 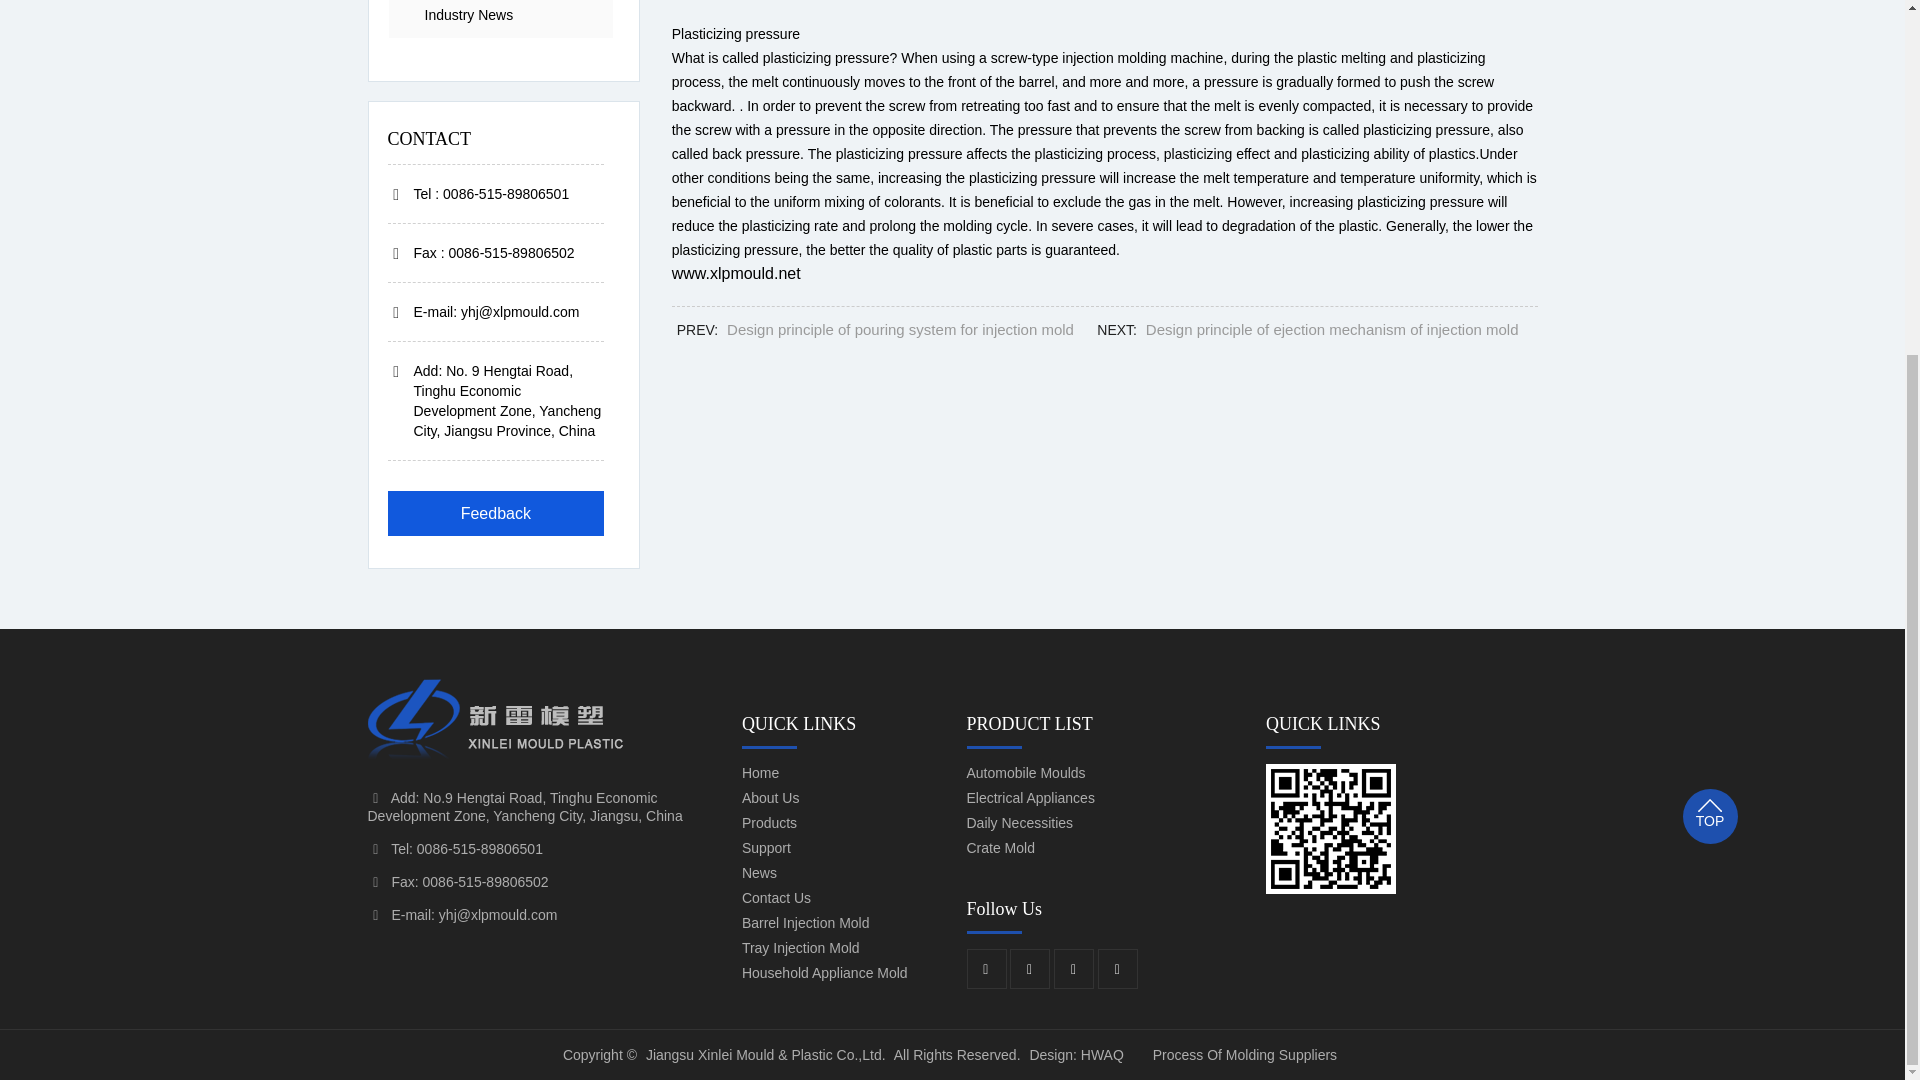 I want to click on About Us, so click(x=840, y=798).